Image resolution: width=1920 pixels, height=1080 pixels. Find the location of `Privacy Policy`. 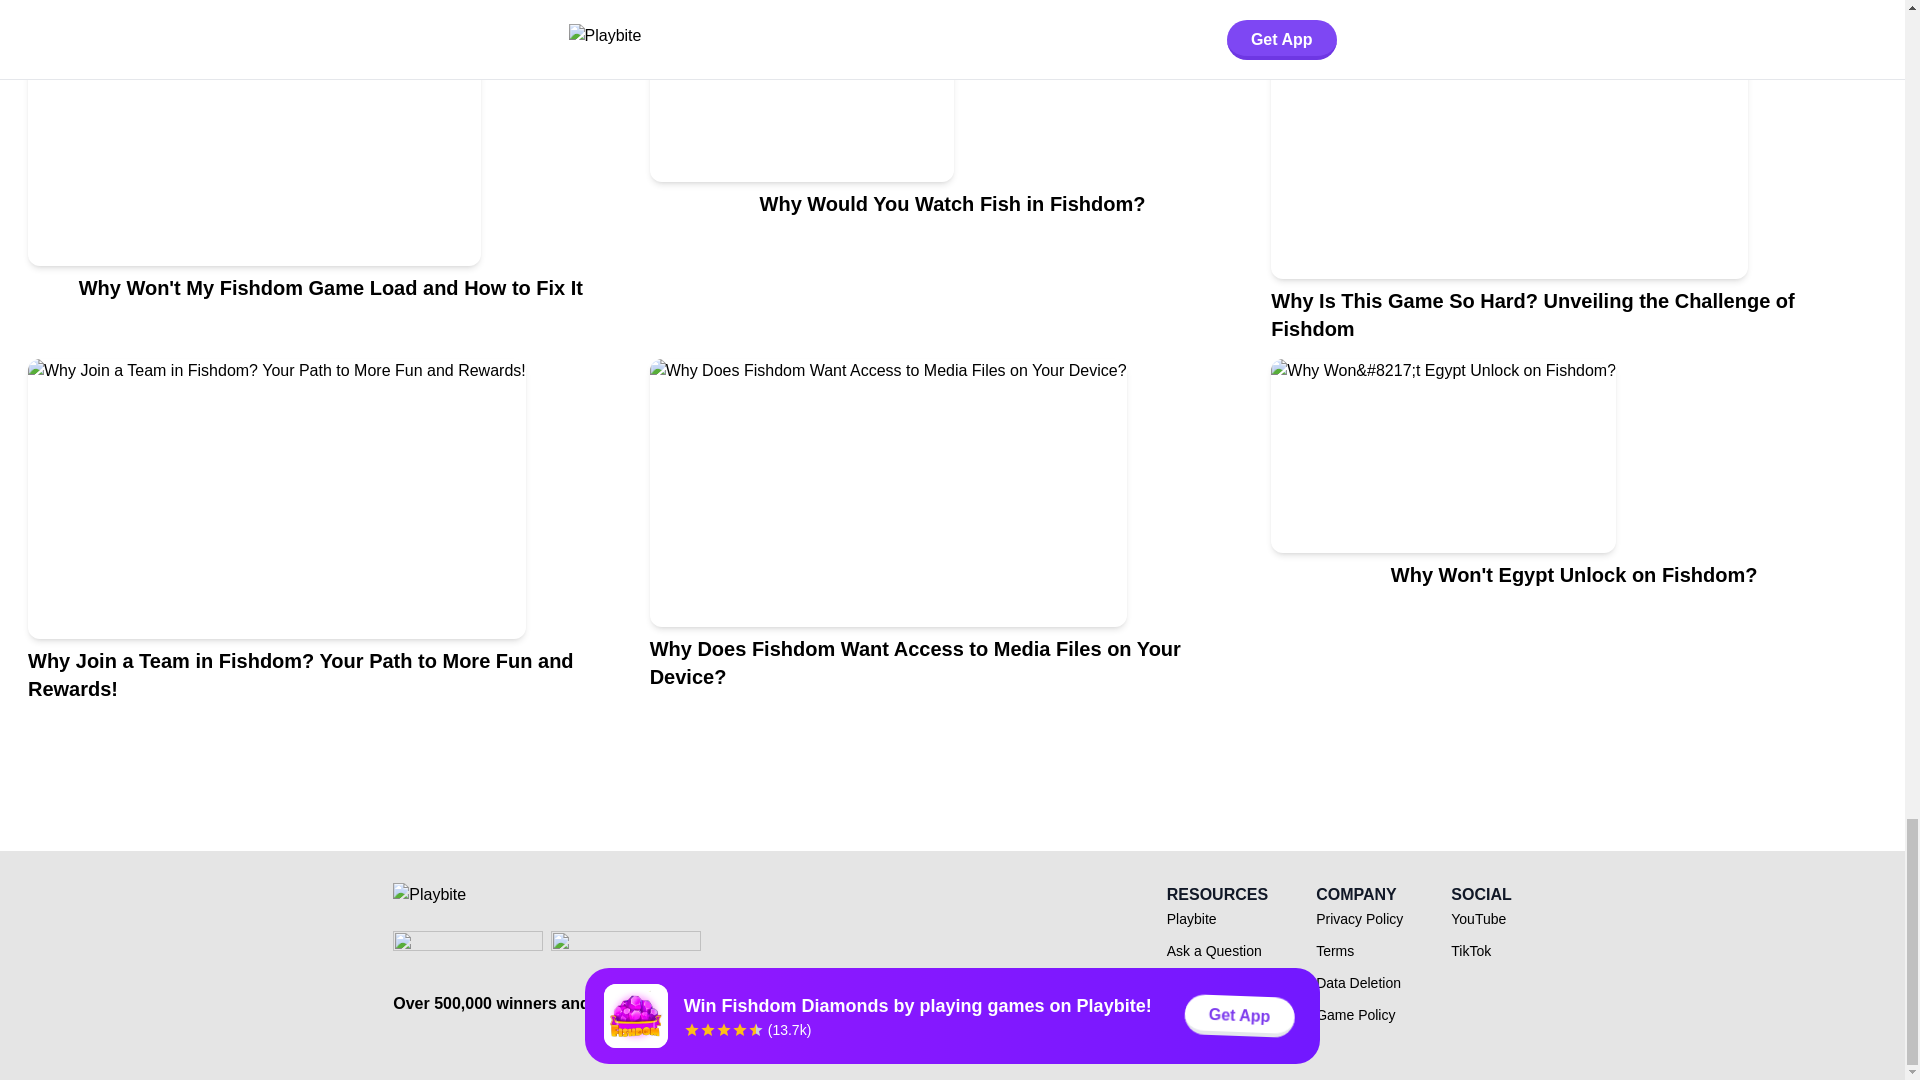

Privacy Policy is located at coordinates (1359, 918).